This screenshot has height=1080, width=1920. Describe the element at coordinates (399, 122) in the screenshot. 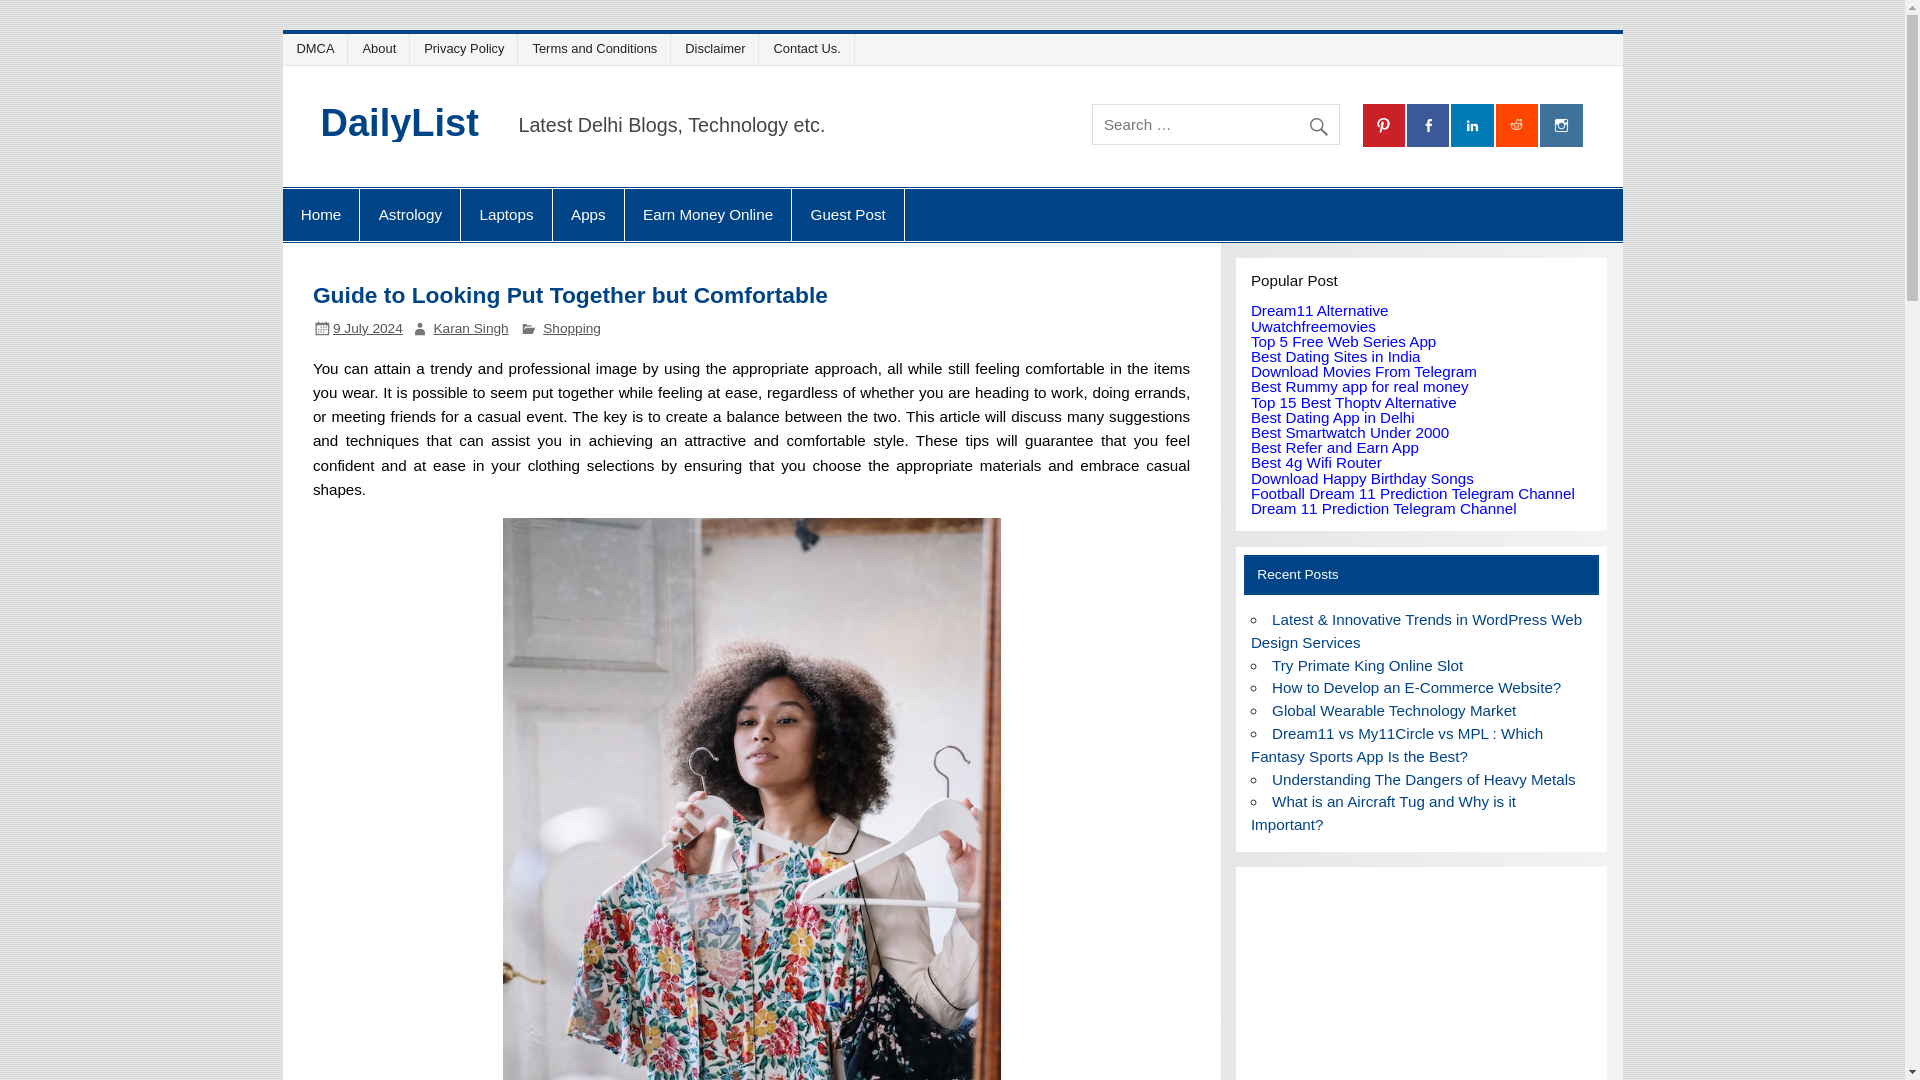

I see `DailyList` at that location.